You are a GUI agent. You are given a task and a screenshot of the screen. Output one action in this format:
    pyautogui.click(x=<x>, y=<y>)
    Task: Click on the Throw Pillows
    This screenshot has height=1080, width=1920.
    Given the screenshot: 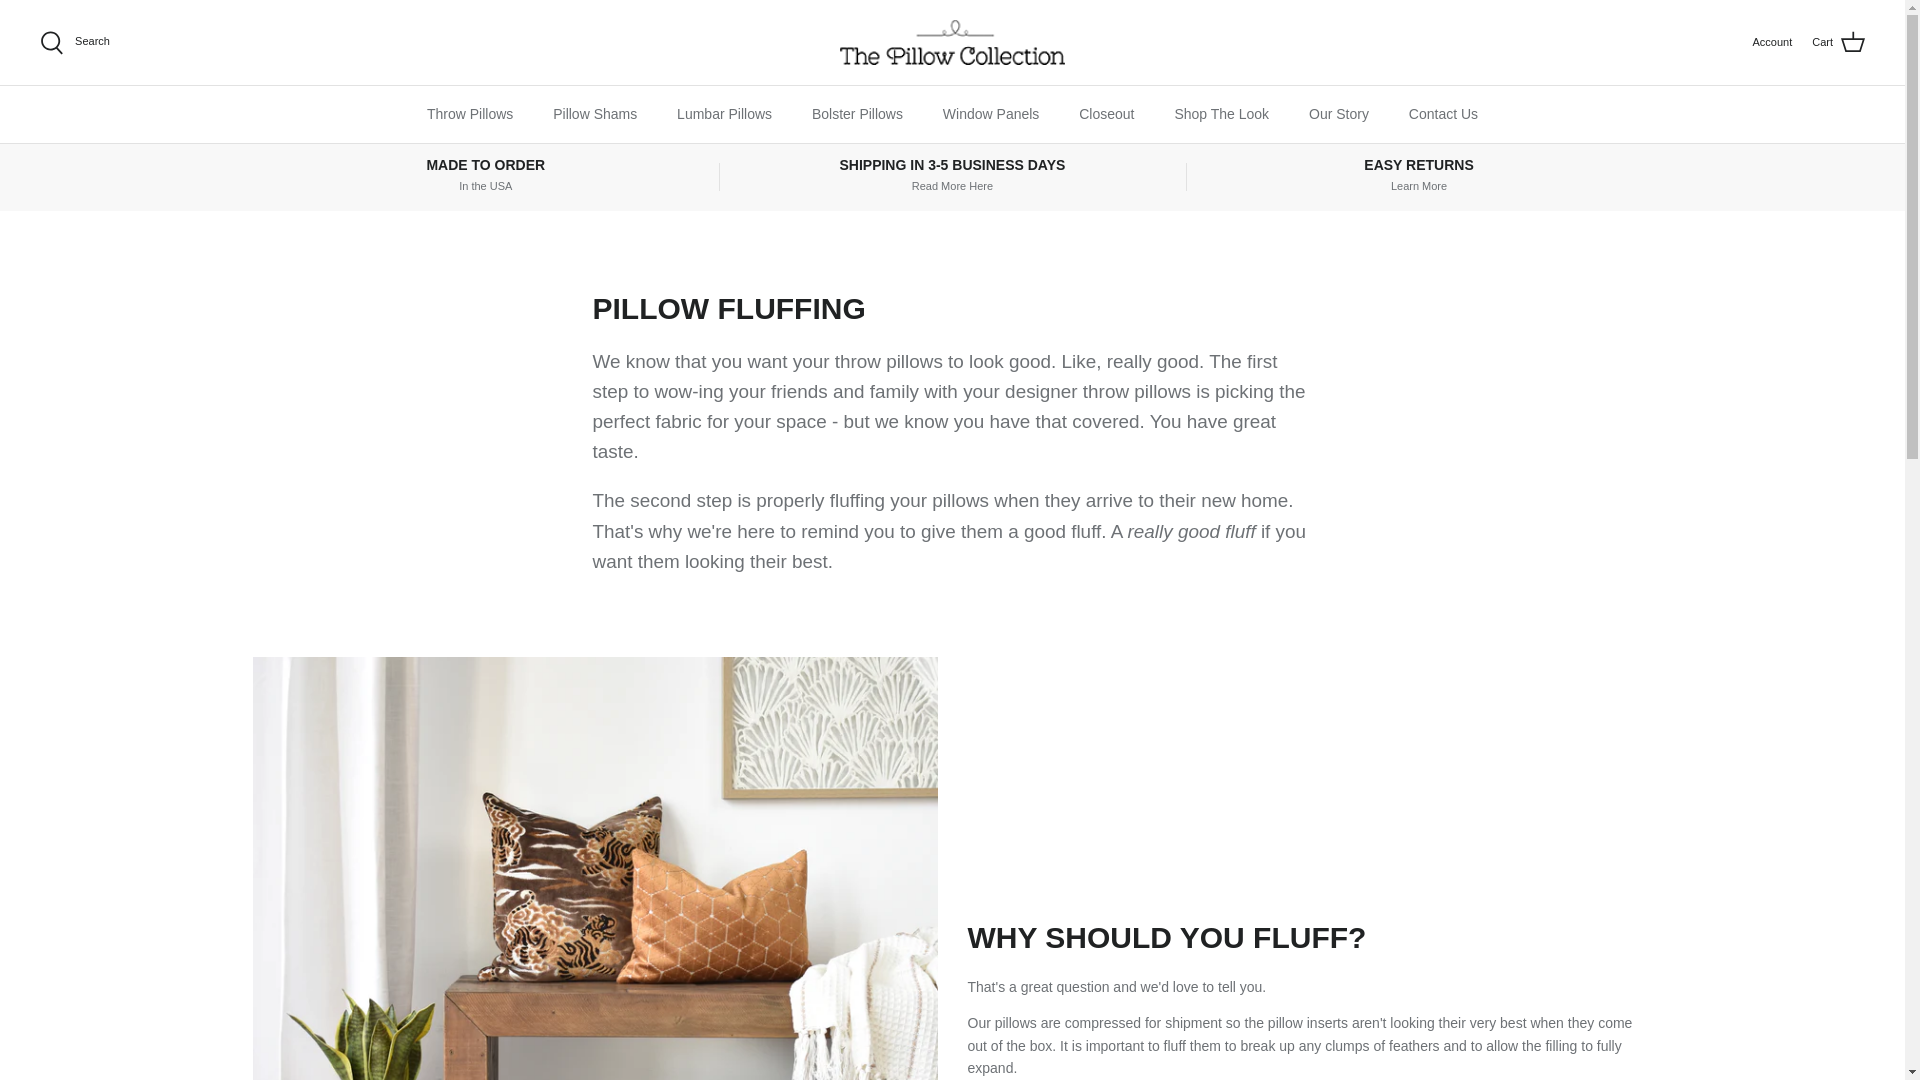 What is the action you would take?
    pyautogui.click(x=470, y=114)
    